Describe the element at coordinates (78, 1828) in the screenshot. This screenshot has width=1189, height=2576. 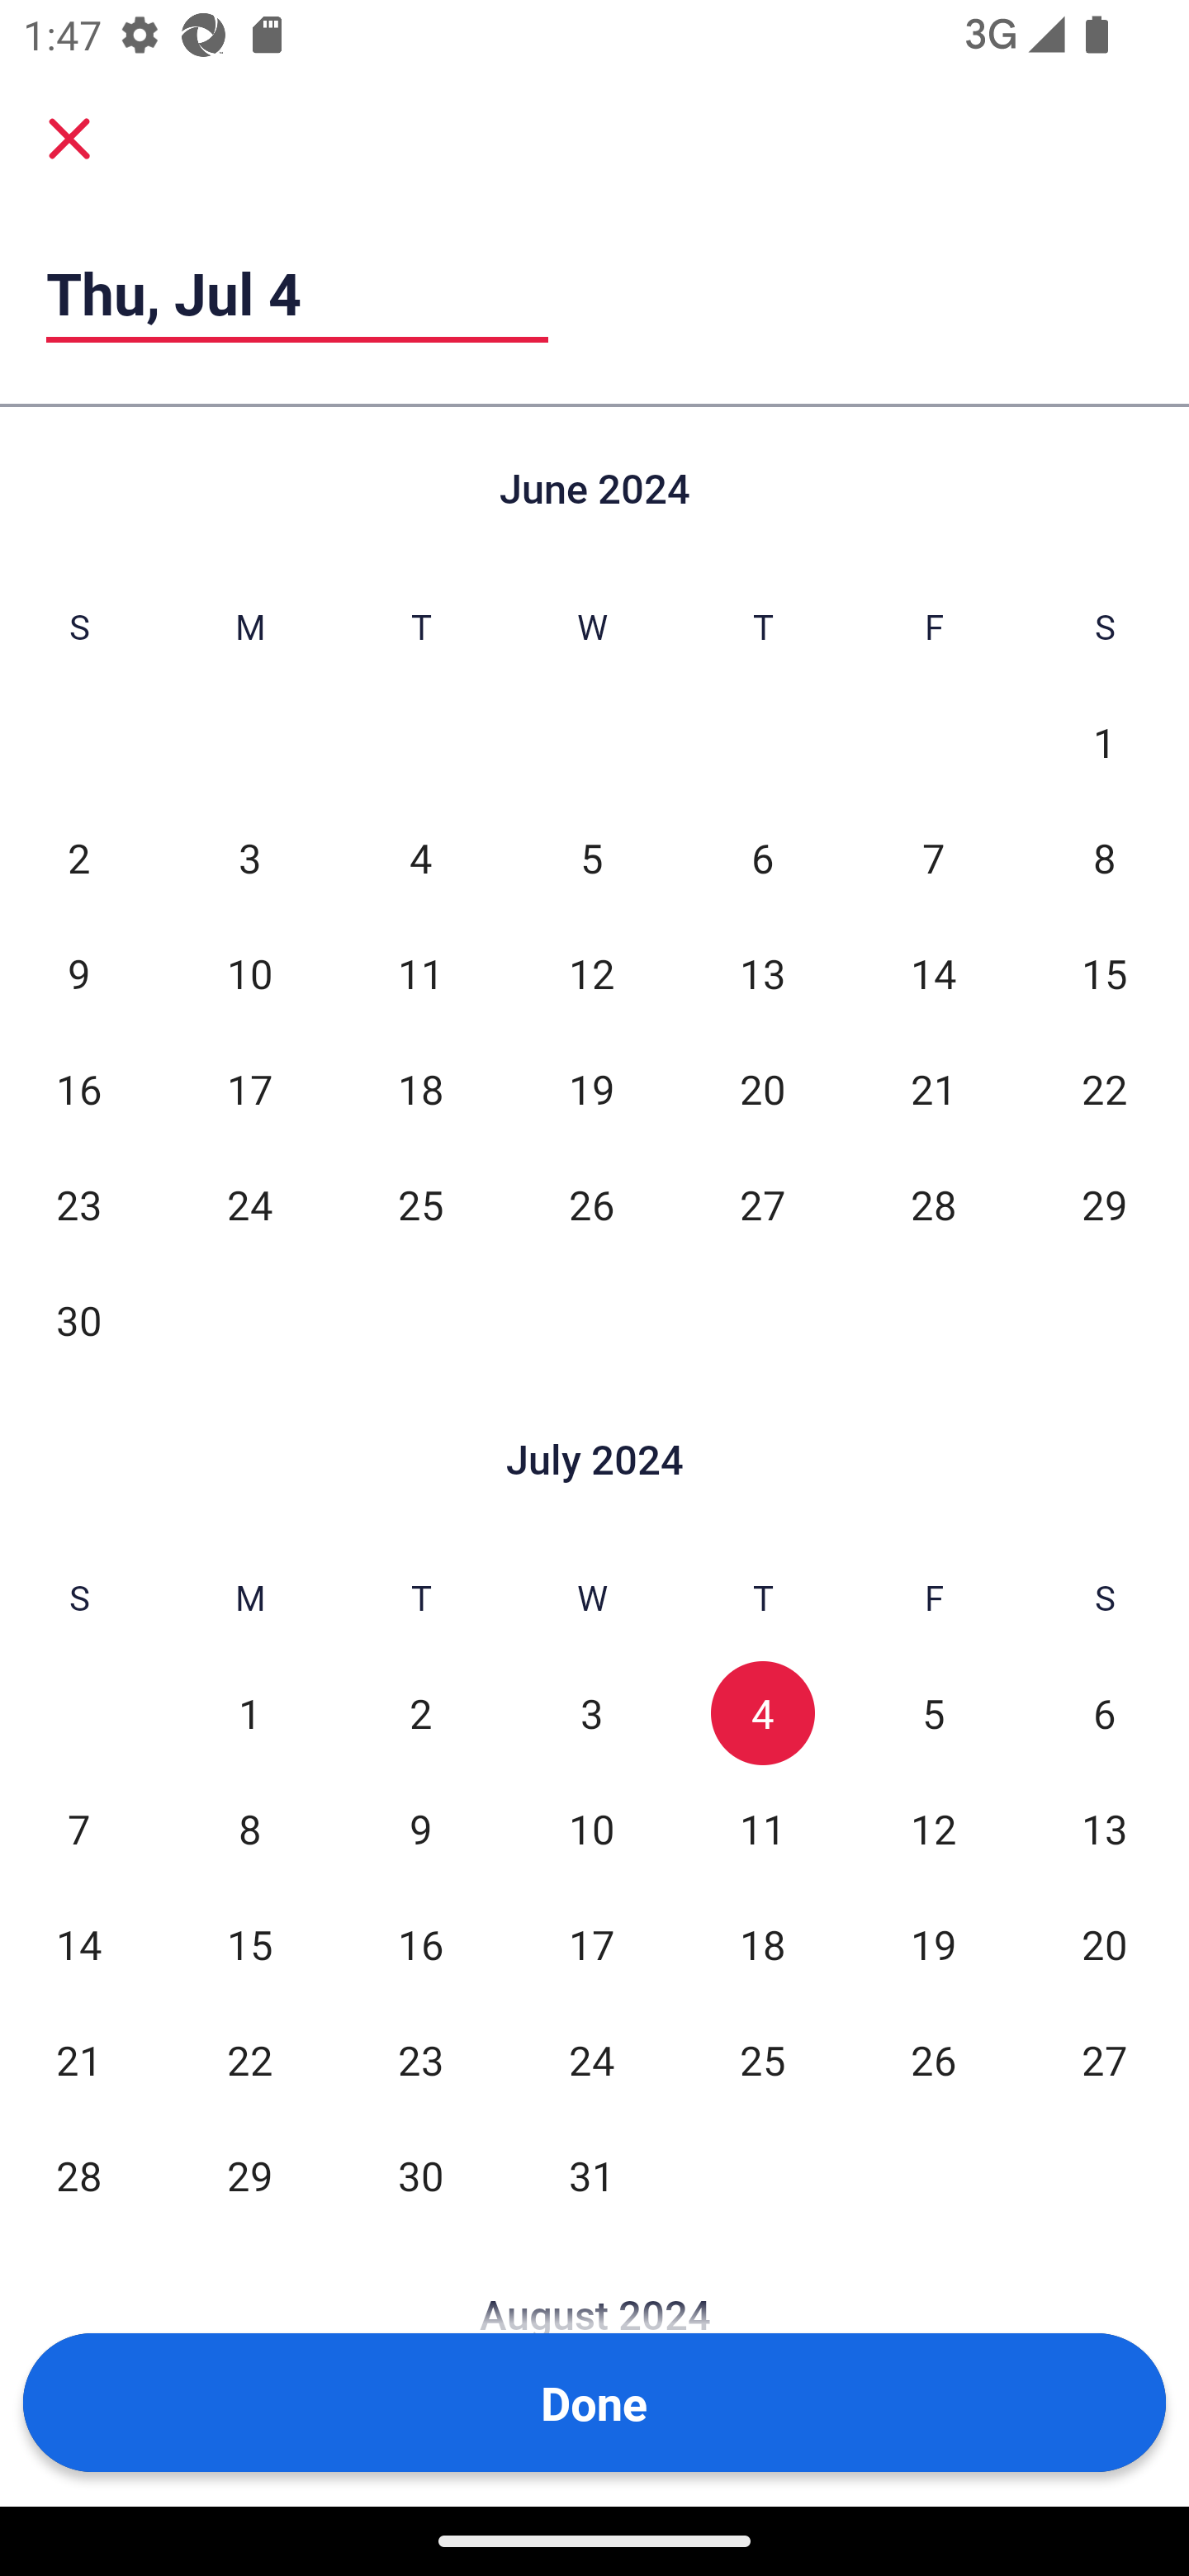
I see `7 Sun, Jul 7, Not Selected` at that location.